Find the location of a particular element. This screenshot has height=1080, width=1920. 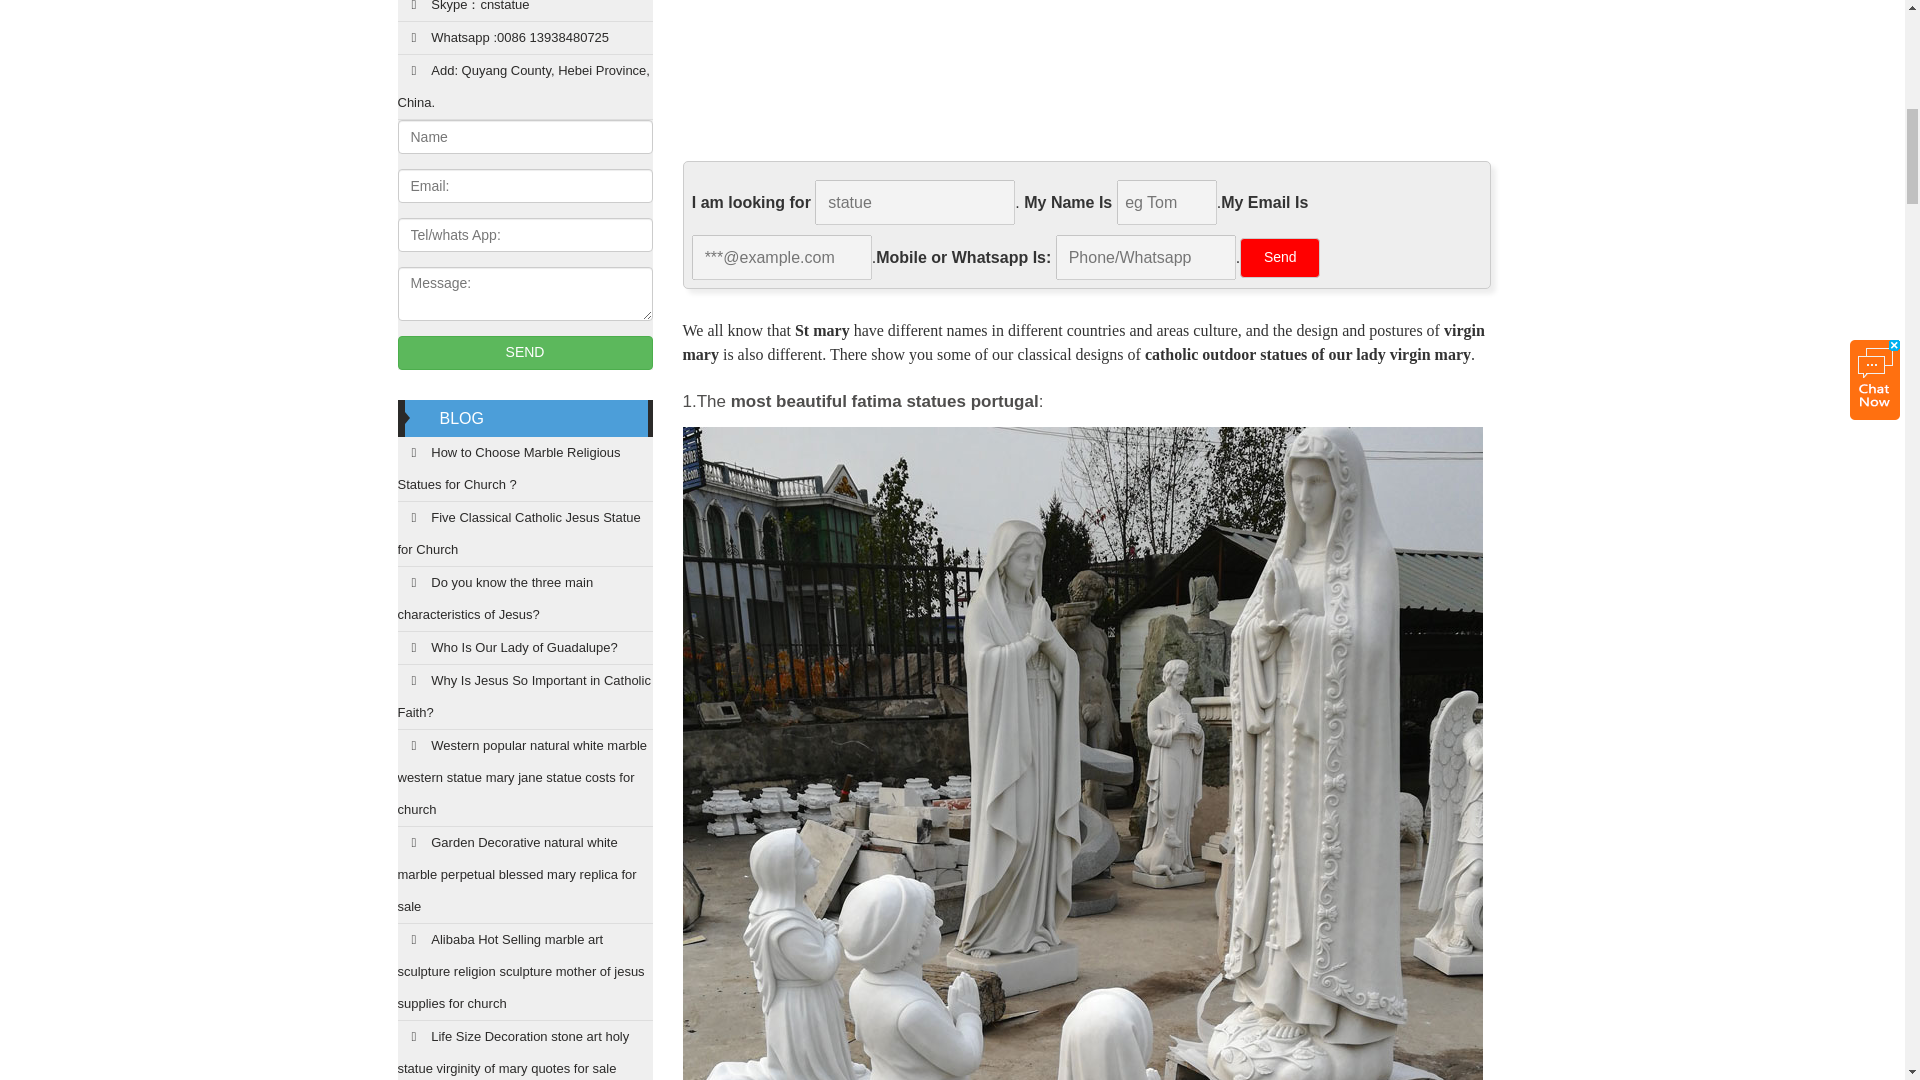

How to Choose Marble Religious Statues for Church ? is located at coordinates (524, 470).